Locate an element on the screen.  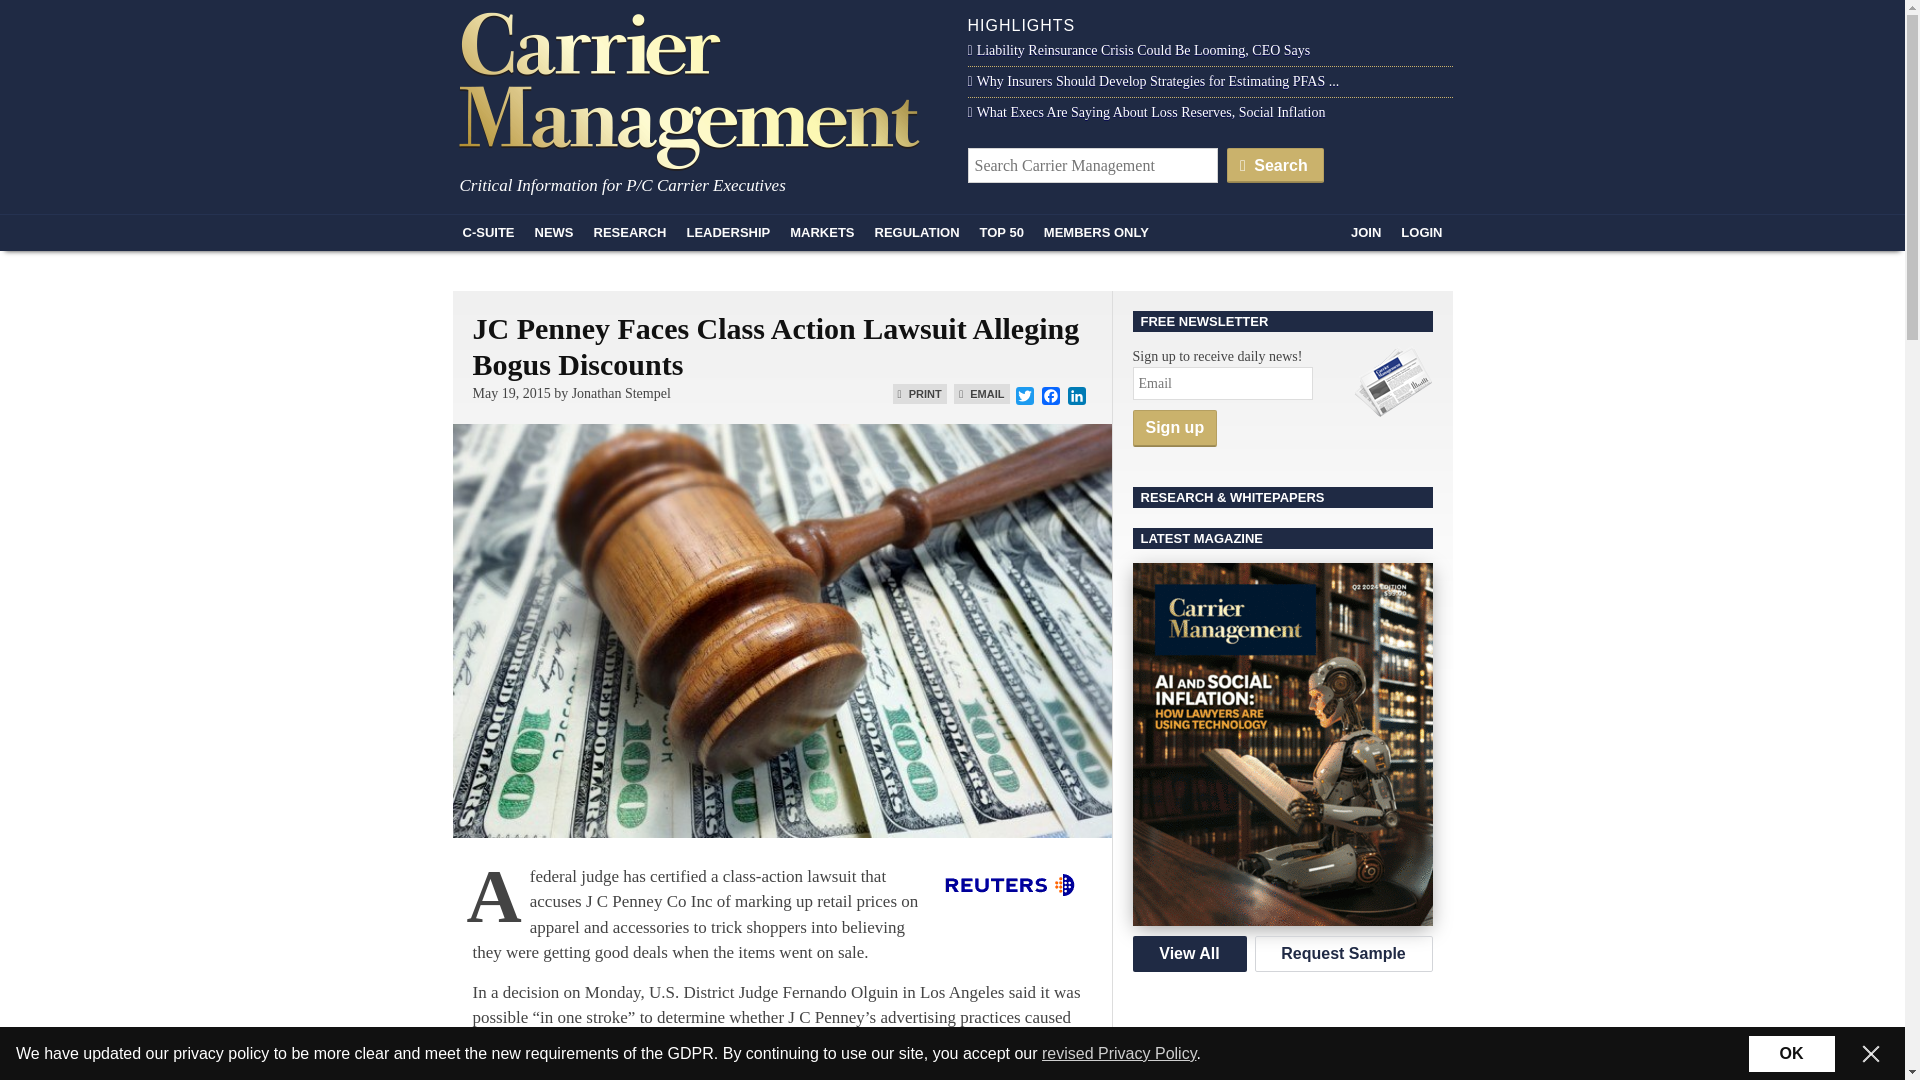
LEADERSHIP is located at coordinates (727, 232).